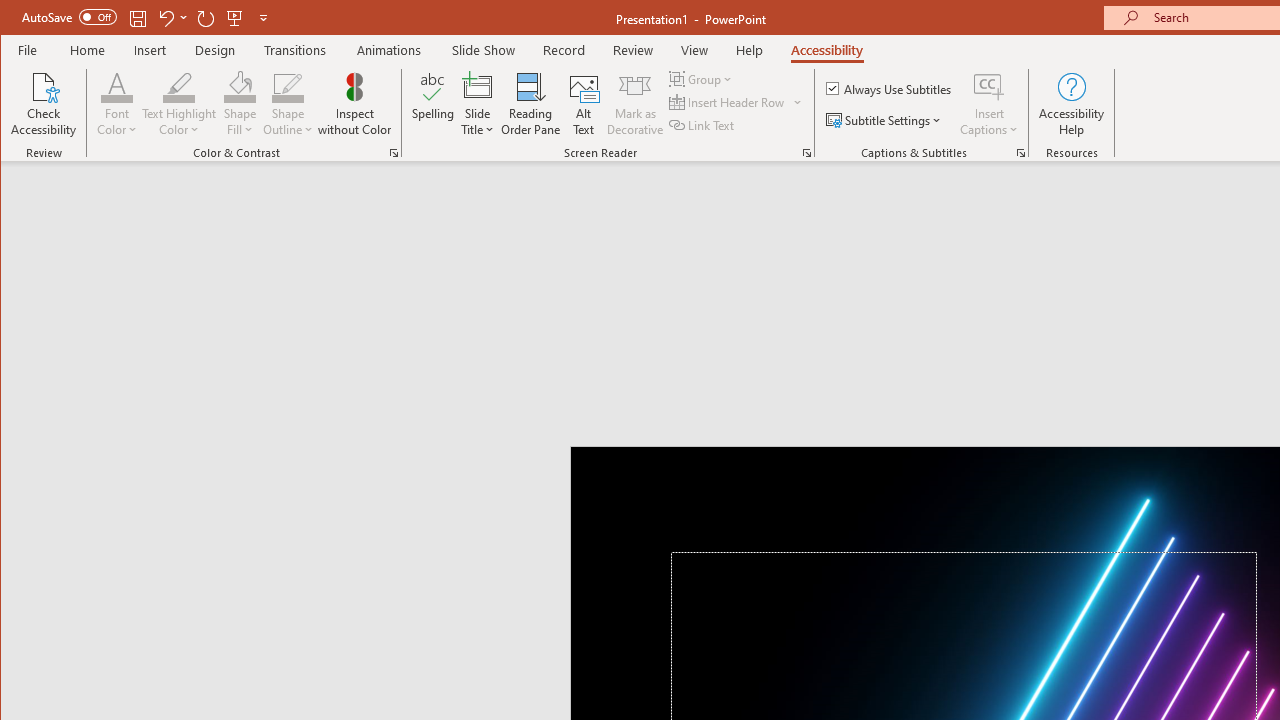  What do you see at coordinates (703, 124) in the screenshot?
I see `Link Text` at bounding box center [703, 124].